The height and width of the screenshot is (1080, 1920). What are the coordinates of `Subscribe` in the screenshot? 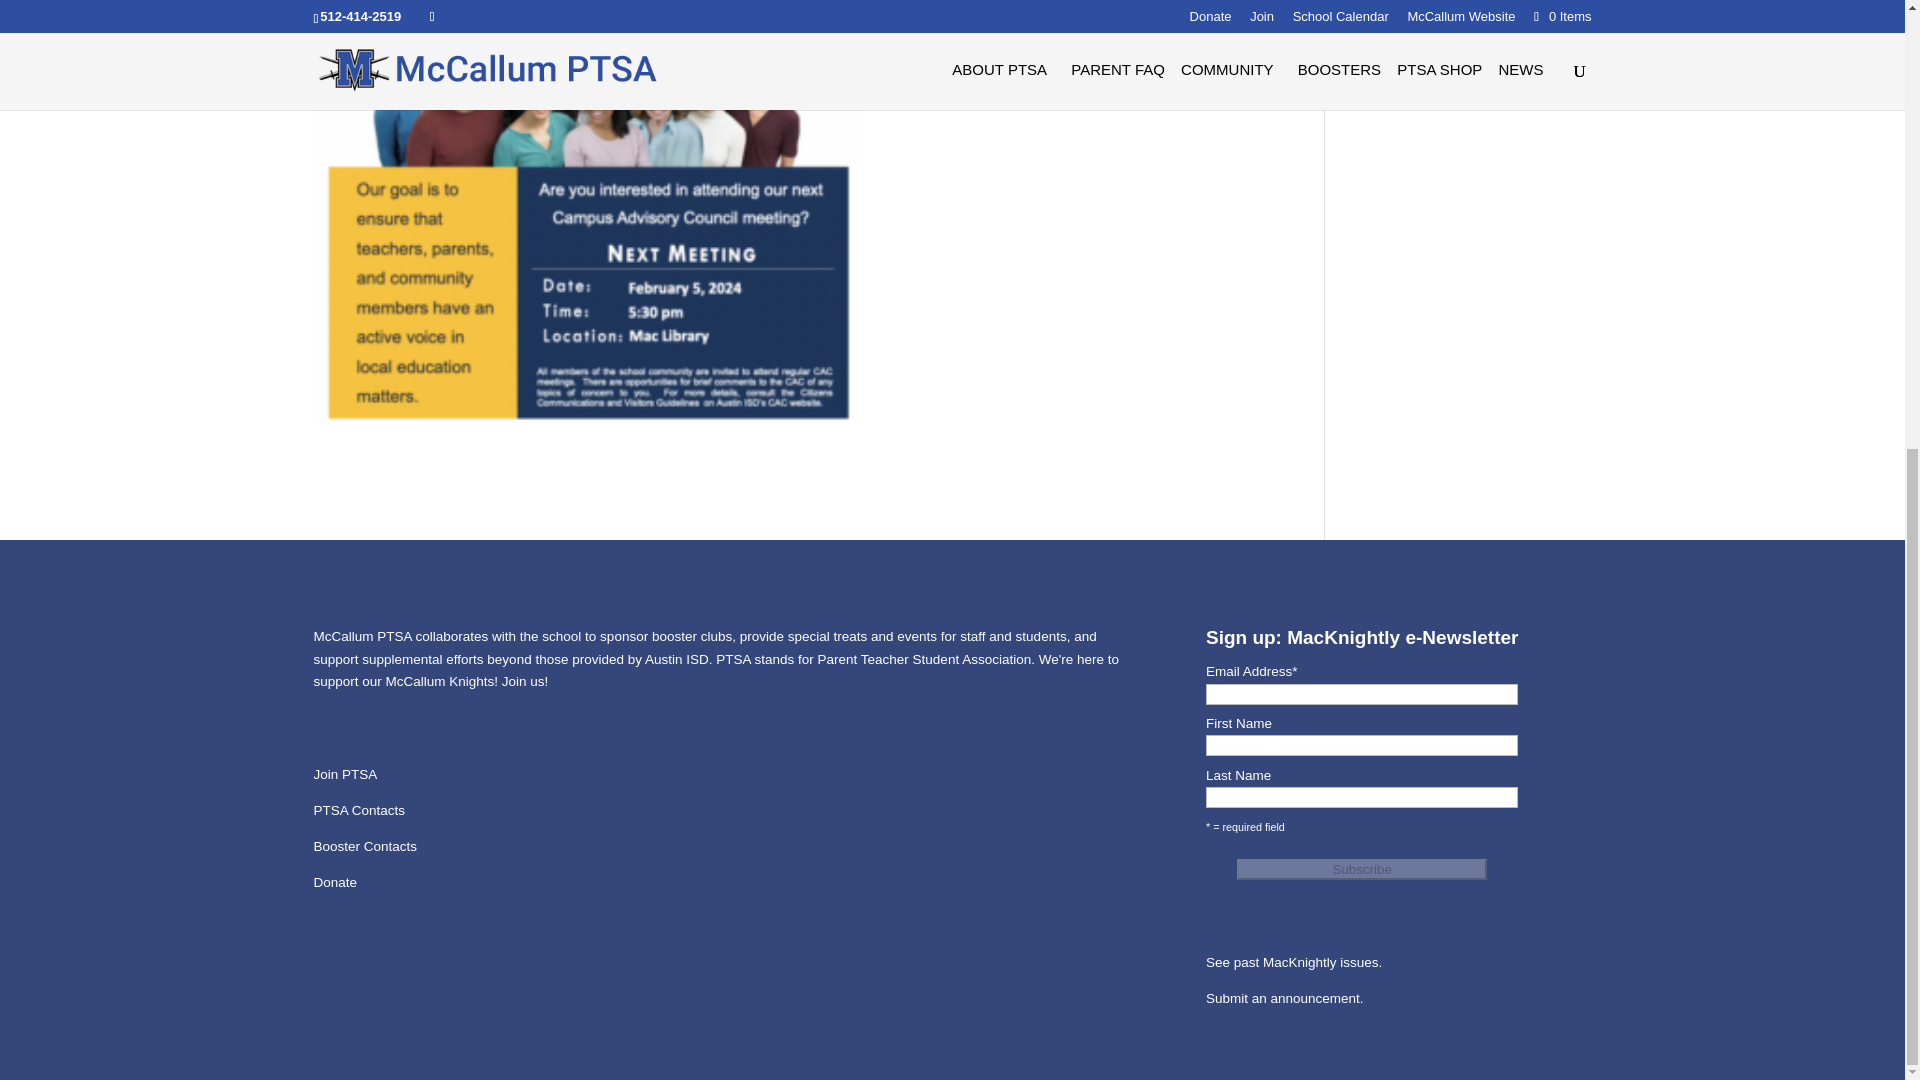 It's located at (1361, 869).